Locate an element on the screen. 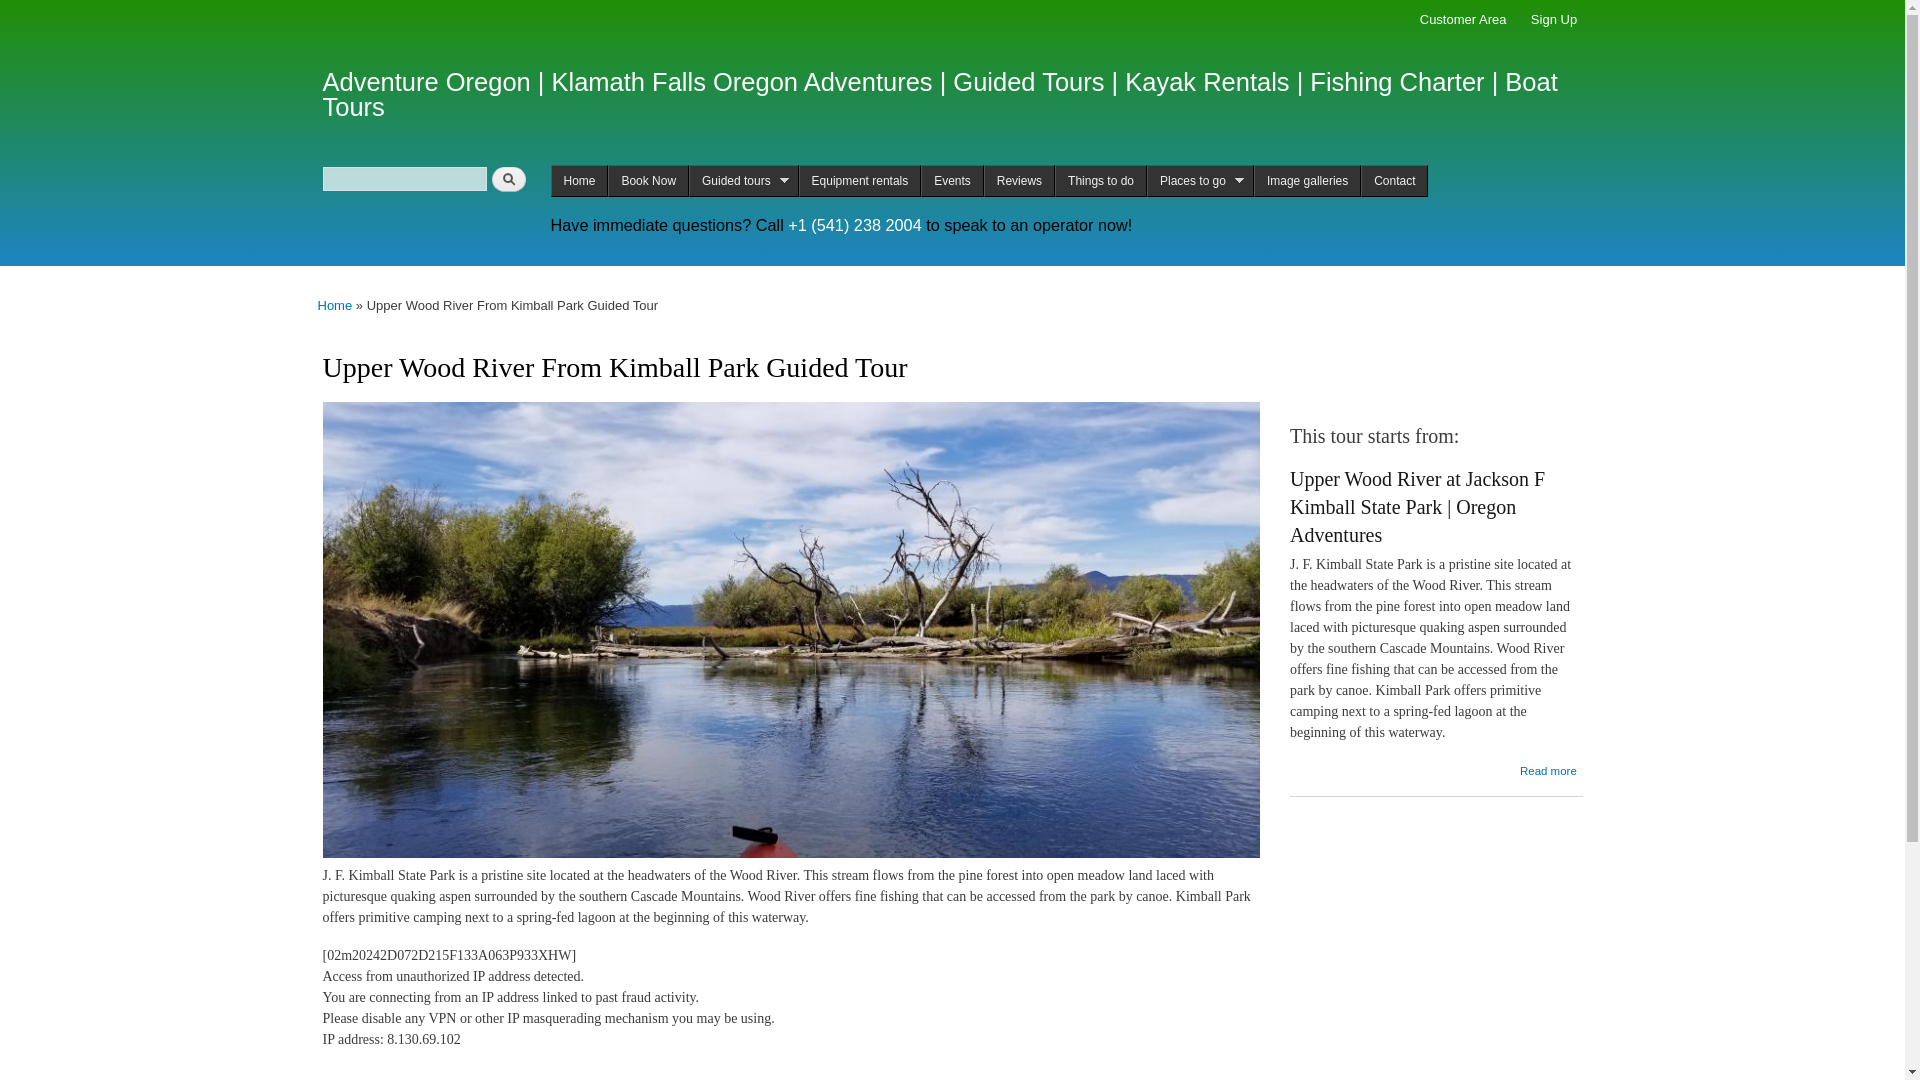 The width and height of the screenshot is (1920, 1080). View a list of guided tours offered by Adventure Oregon! is located at coordinates (744, 180).